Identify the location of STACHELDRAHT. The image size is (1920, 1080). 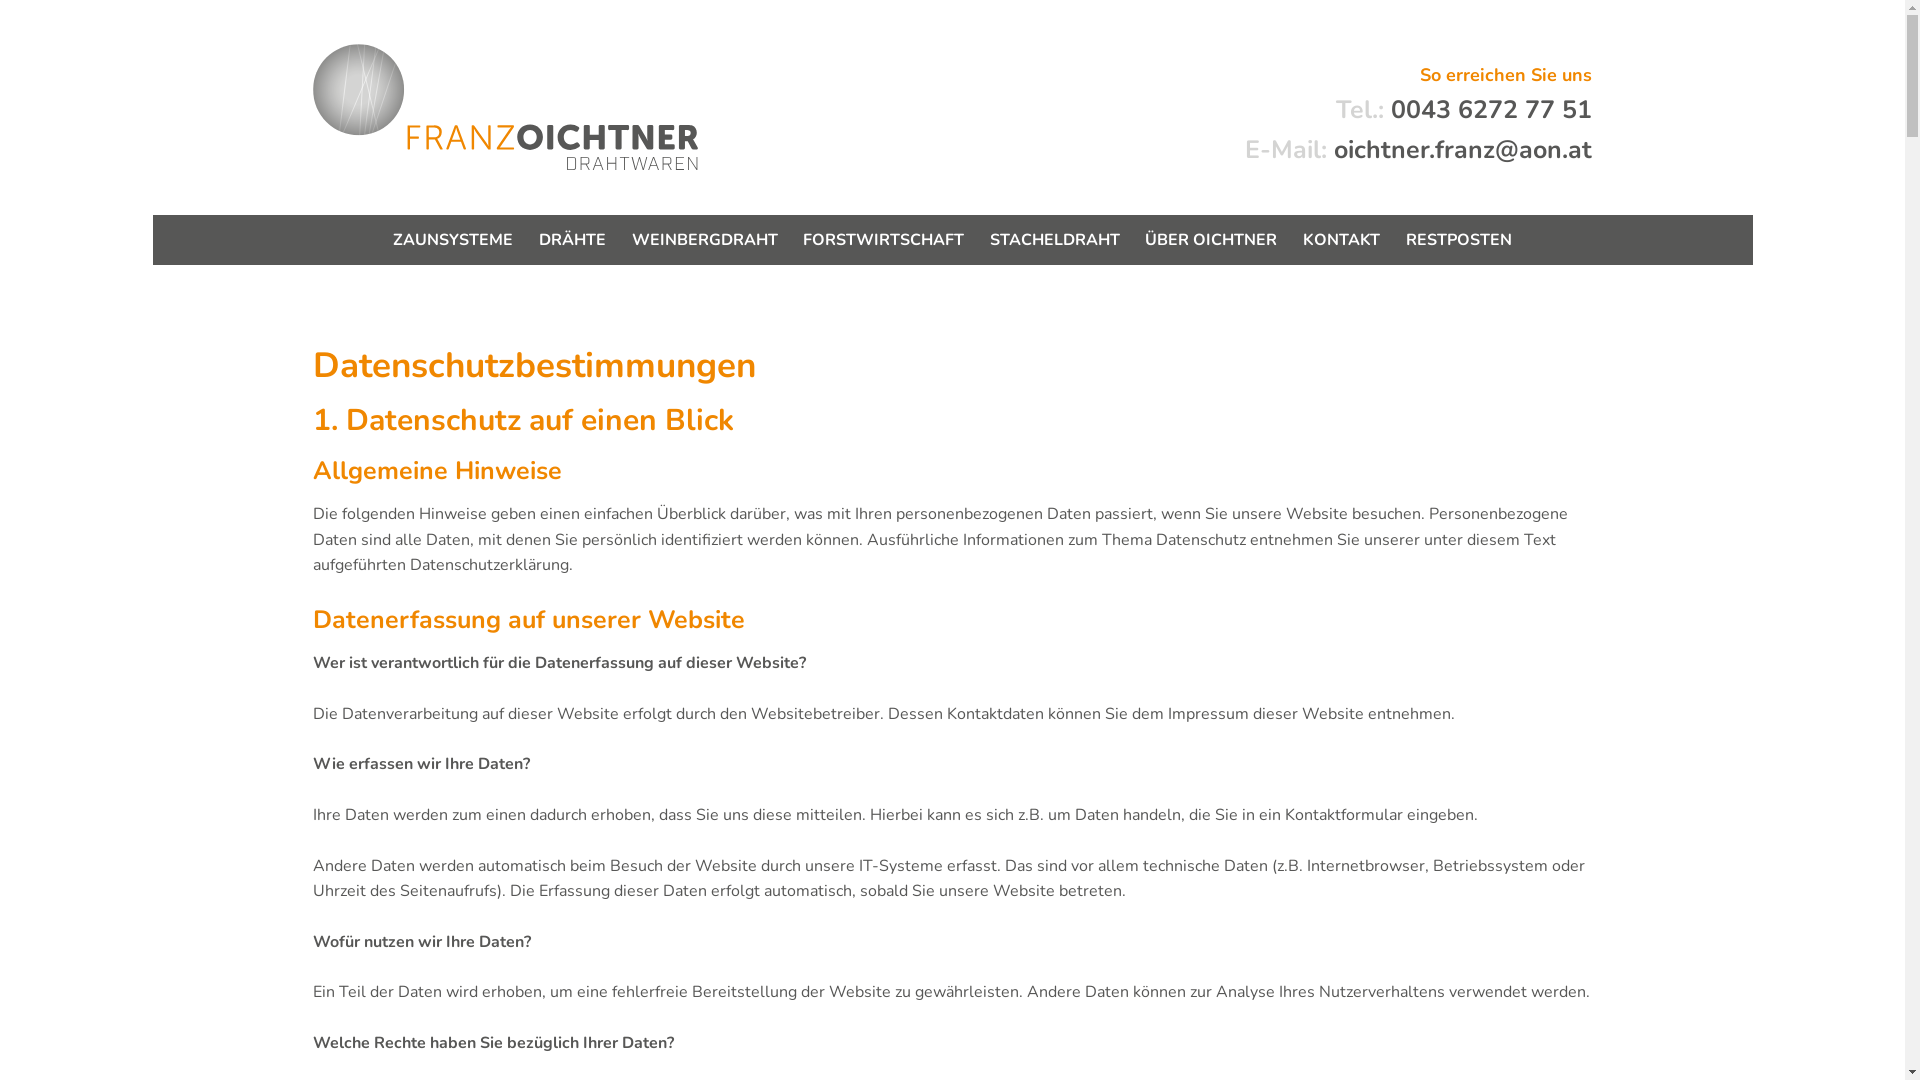
(1055, 240).